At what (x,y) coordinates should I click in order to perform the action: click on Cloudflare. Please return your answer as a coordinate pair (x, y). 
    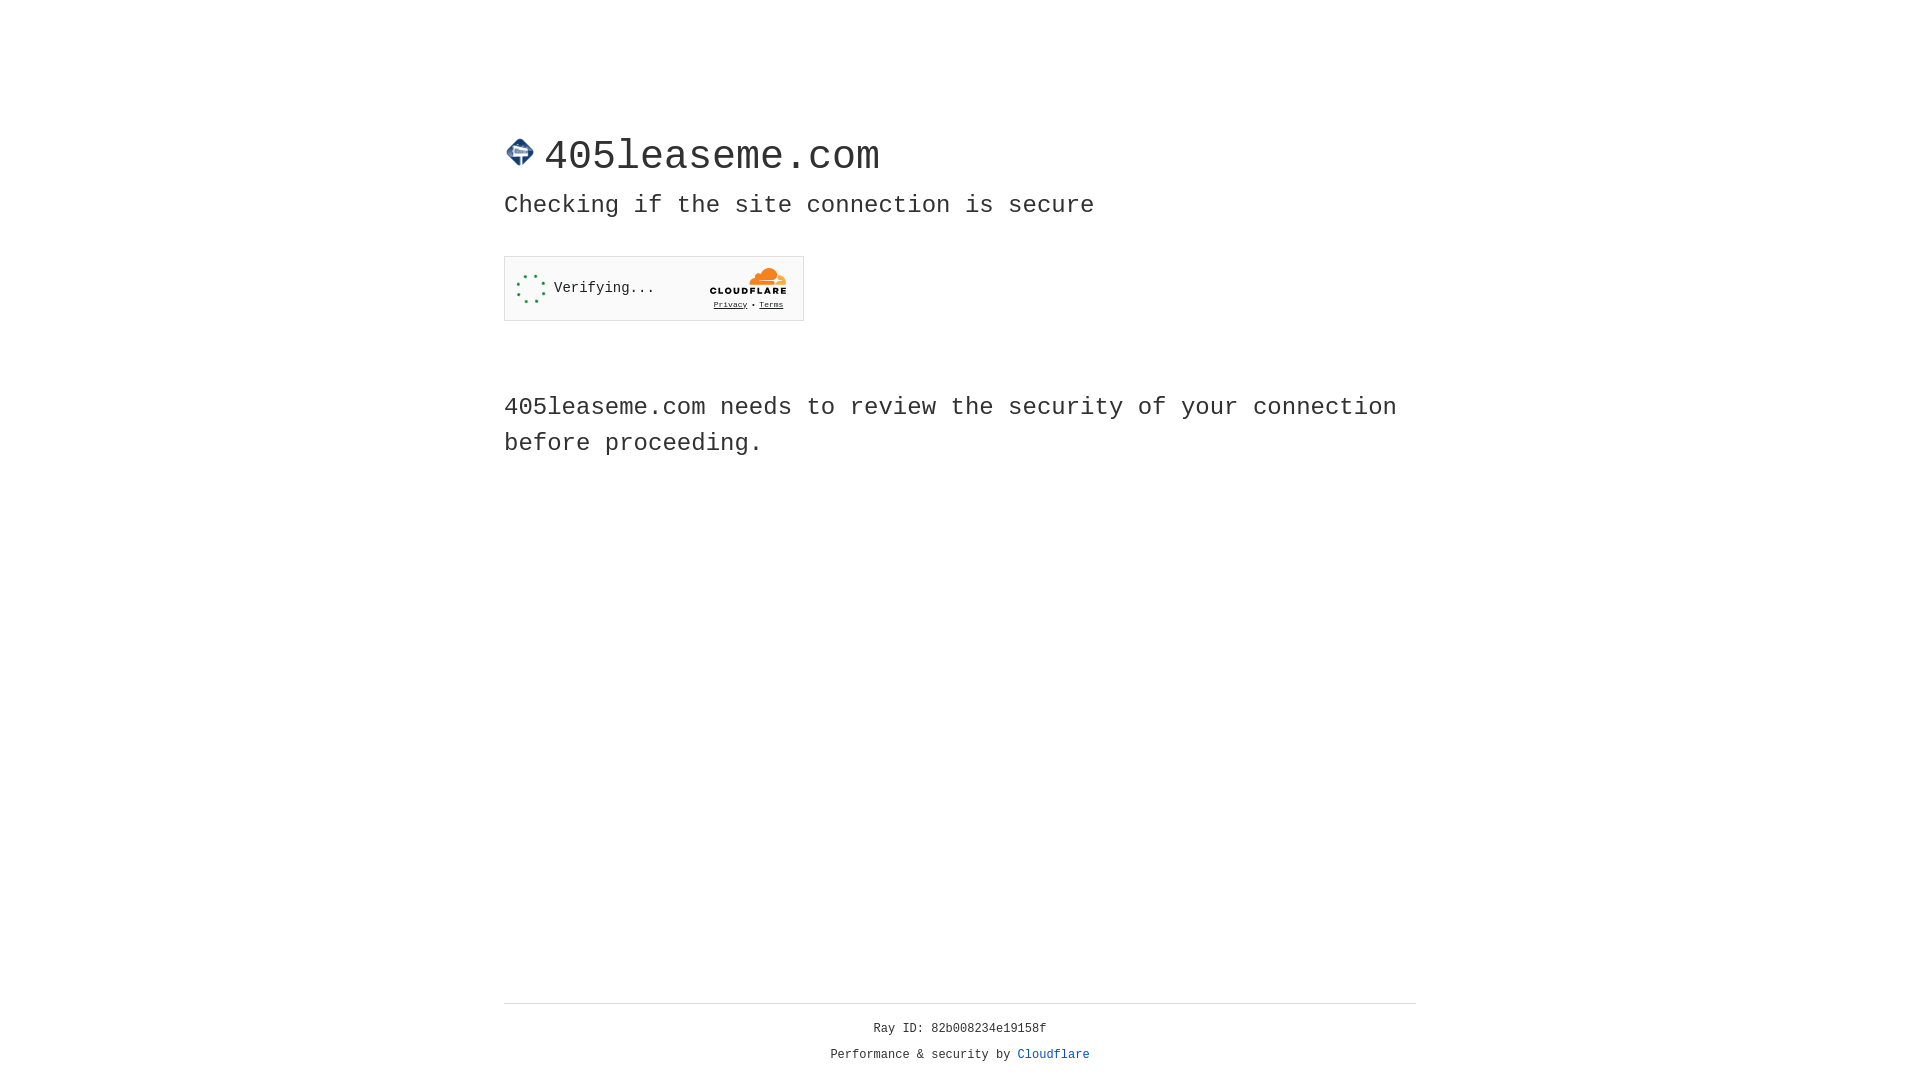
    Looking at the image, I should click on (1054, 1055).